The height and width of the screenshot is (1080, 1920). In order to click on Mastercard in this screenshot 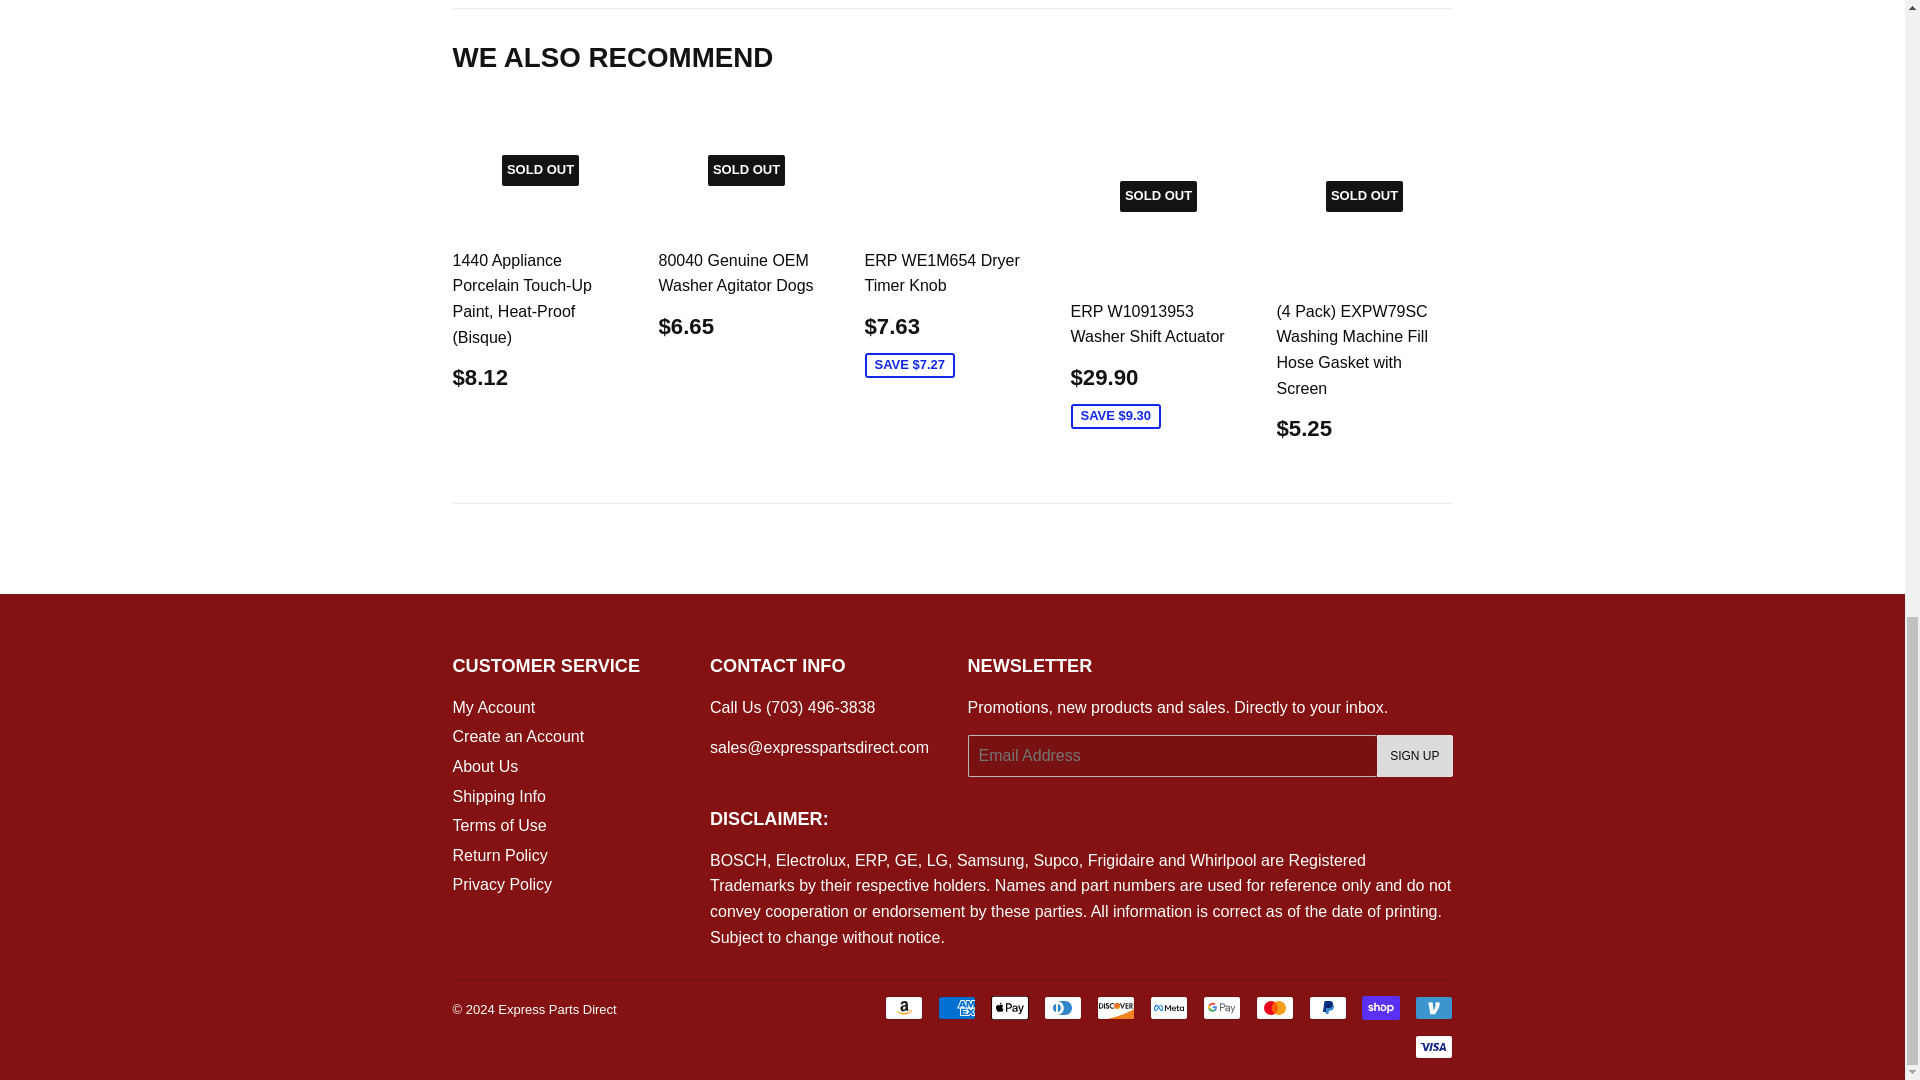, I will do `click(1274, 1007)`.